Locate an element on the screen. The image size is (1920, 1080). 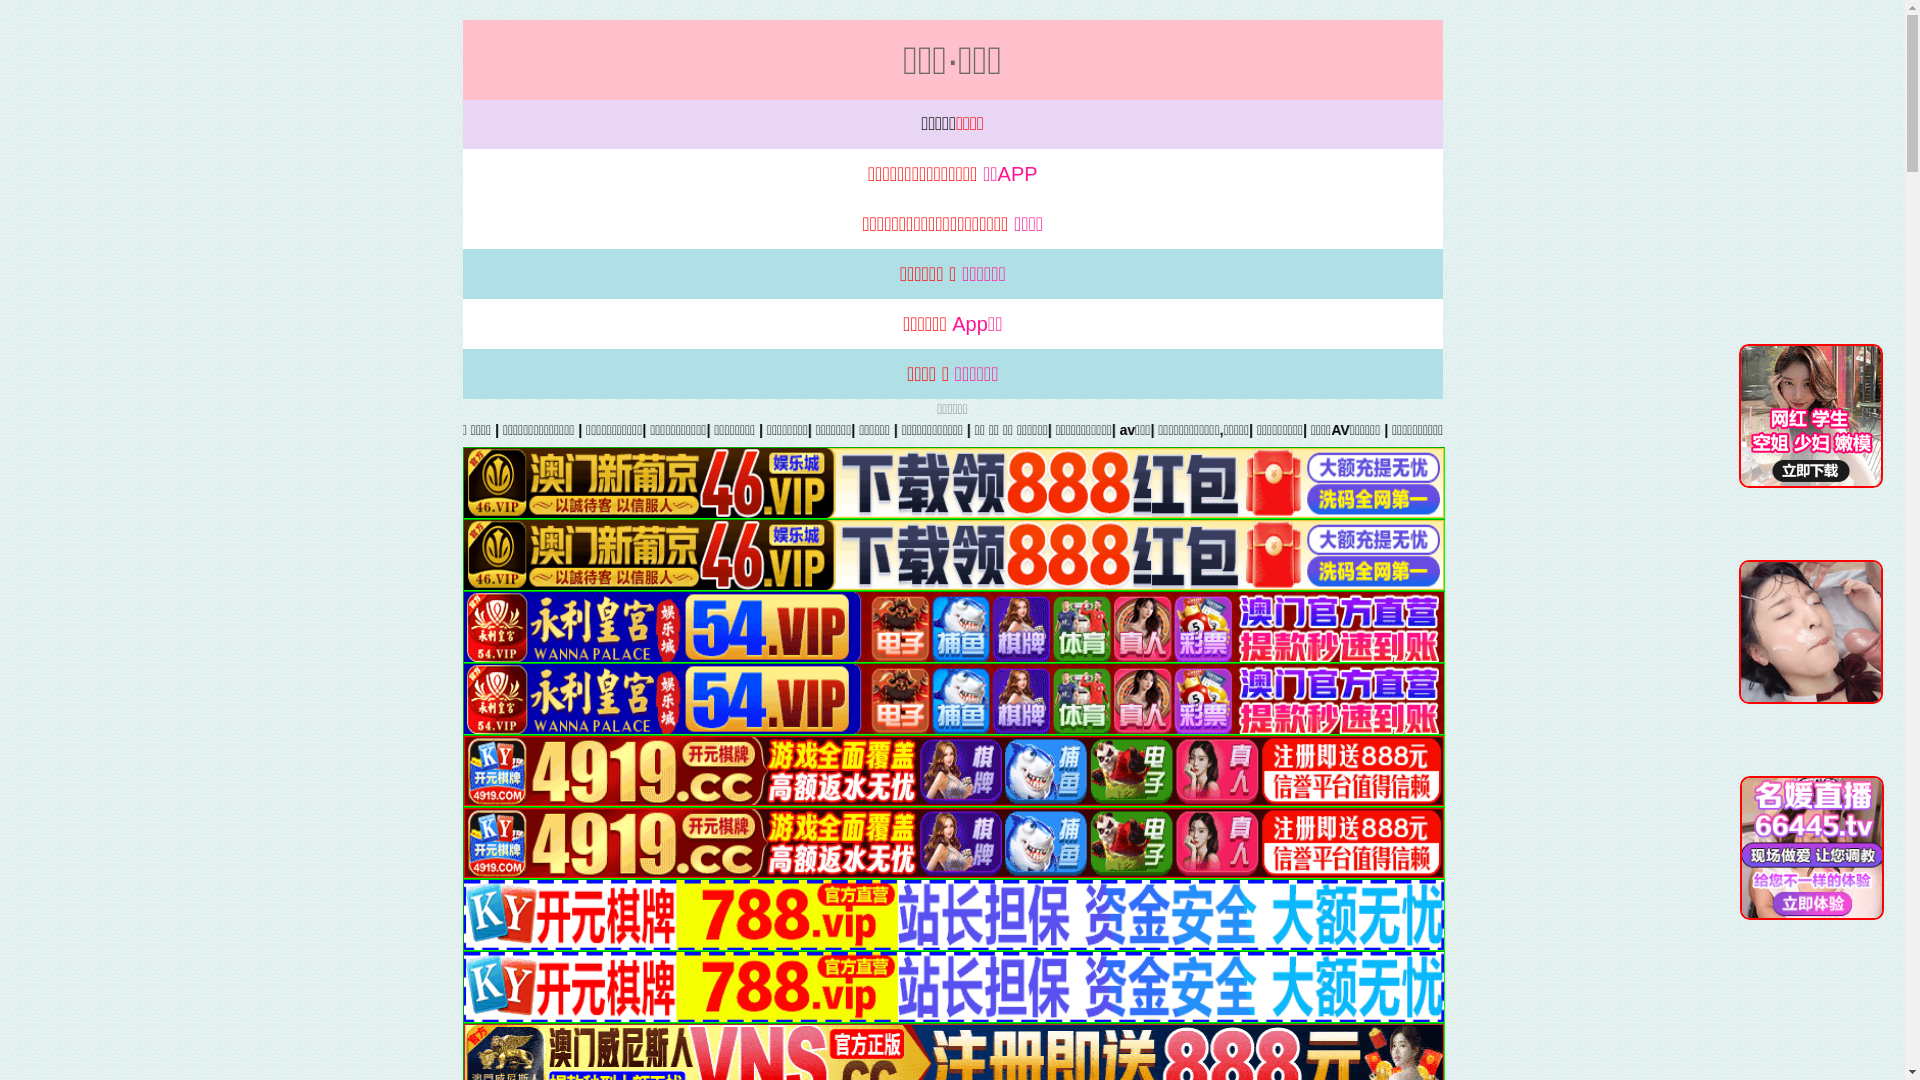
| is located at coordinates (1527, 430).